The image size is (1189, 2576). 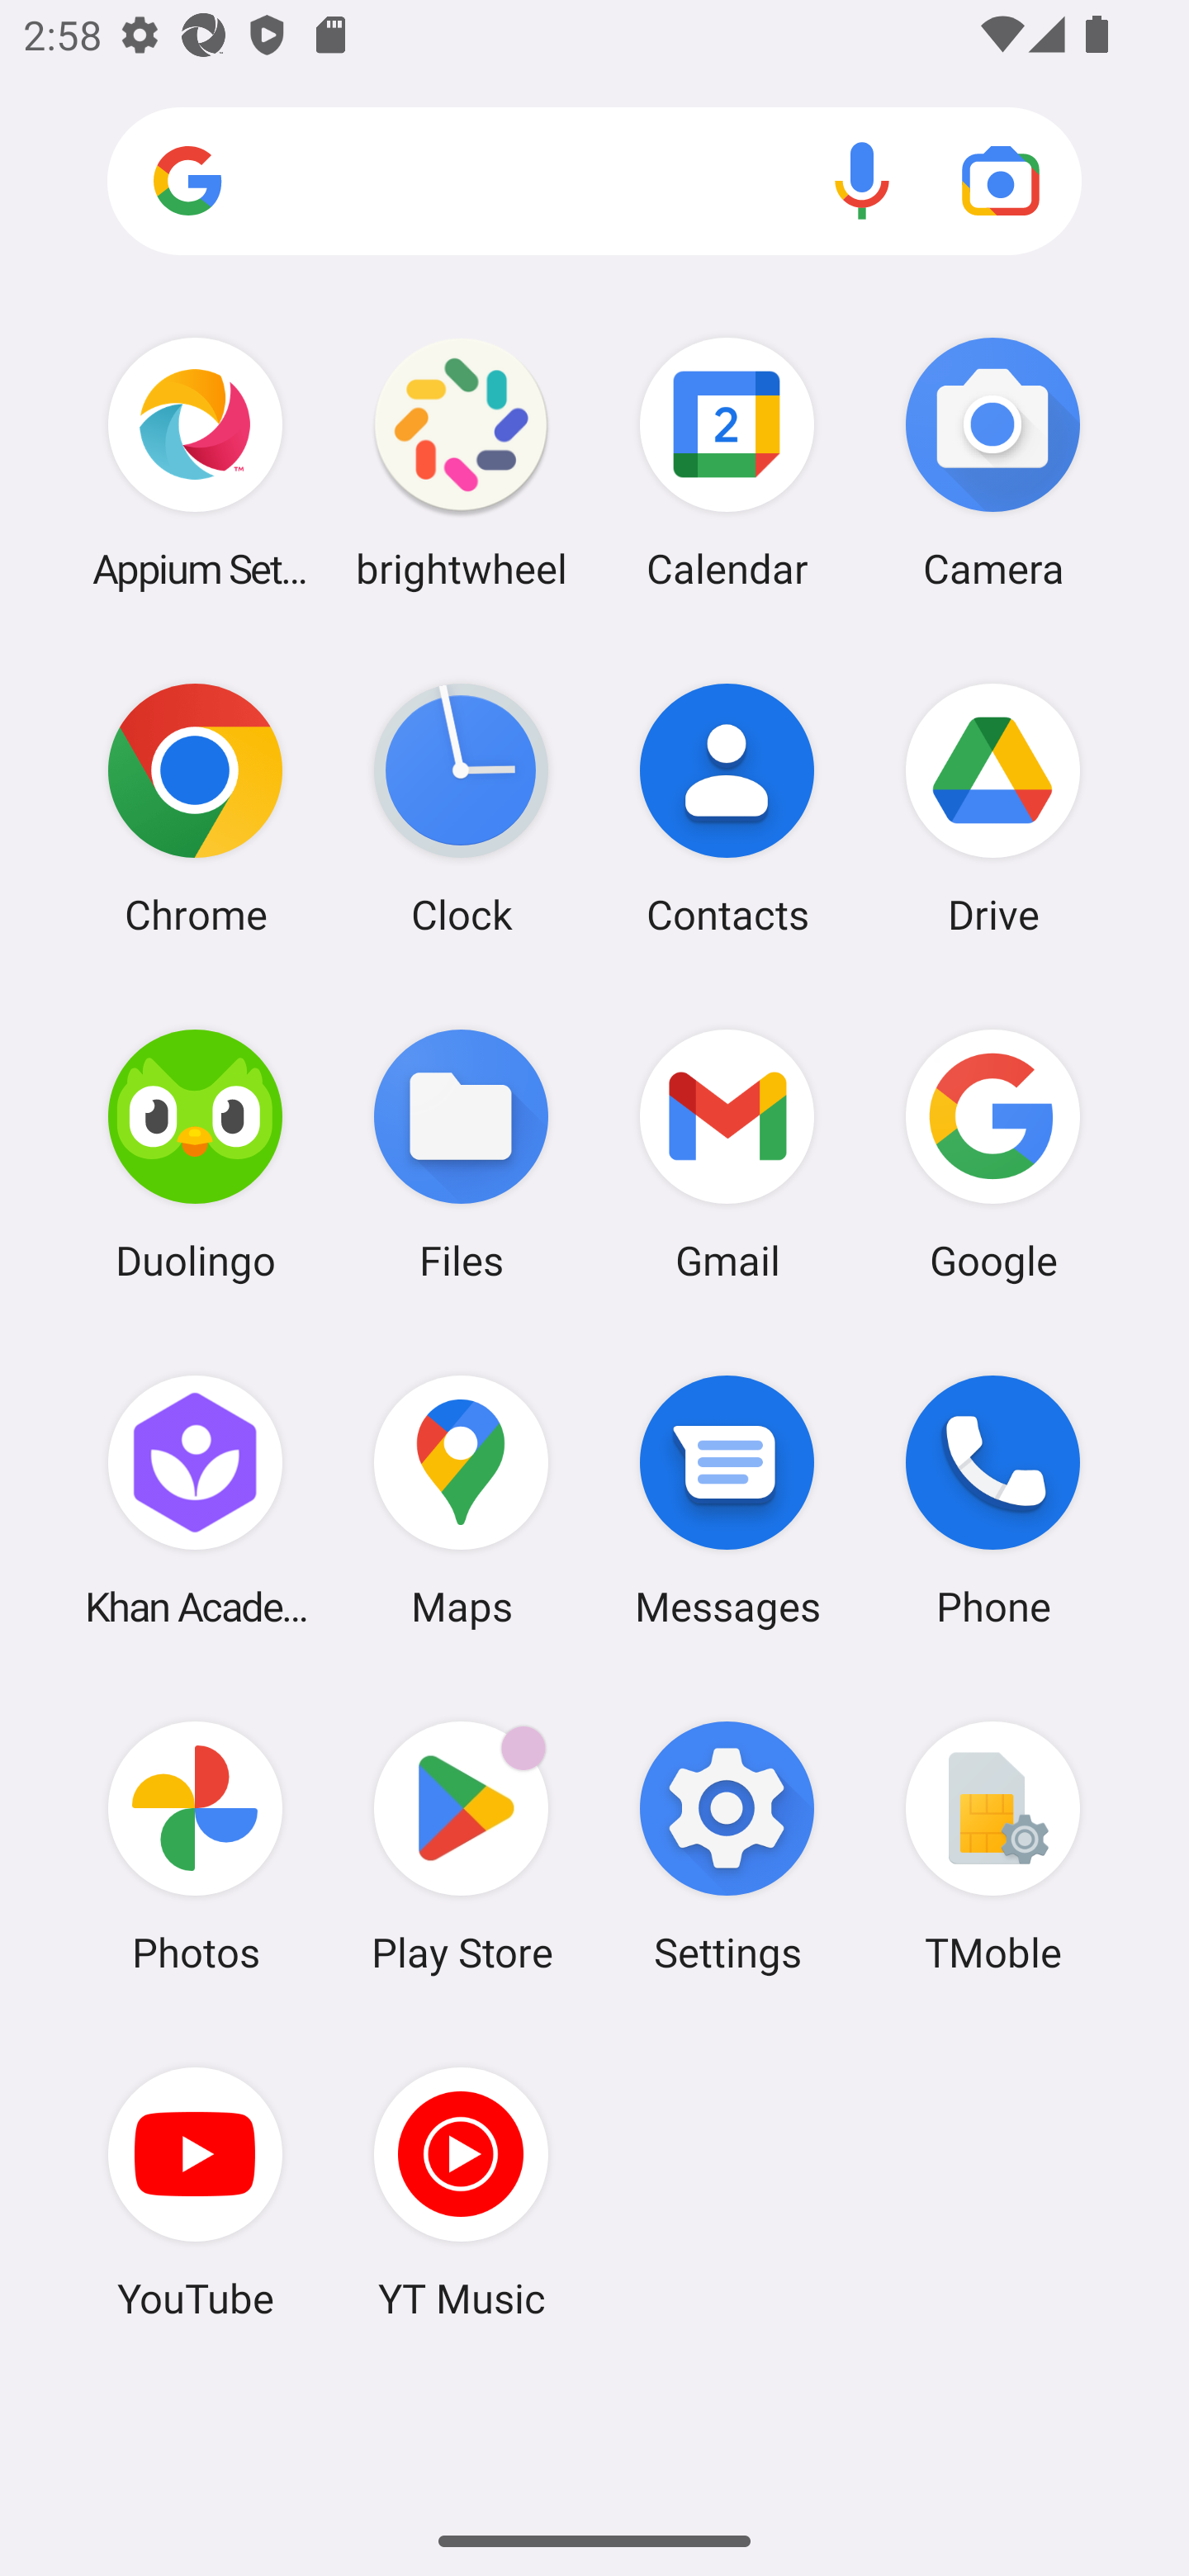 What do you see at coordinates (727, 1847) in the screenshot?
I see `Settings` at bounding box center [727, 1847].